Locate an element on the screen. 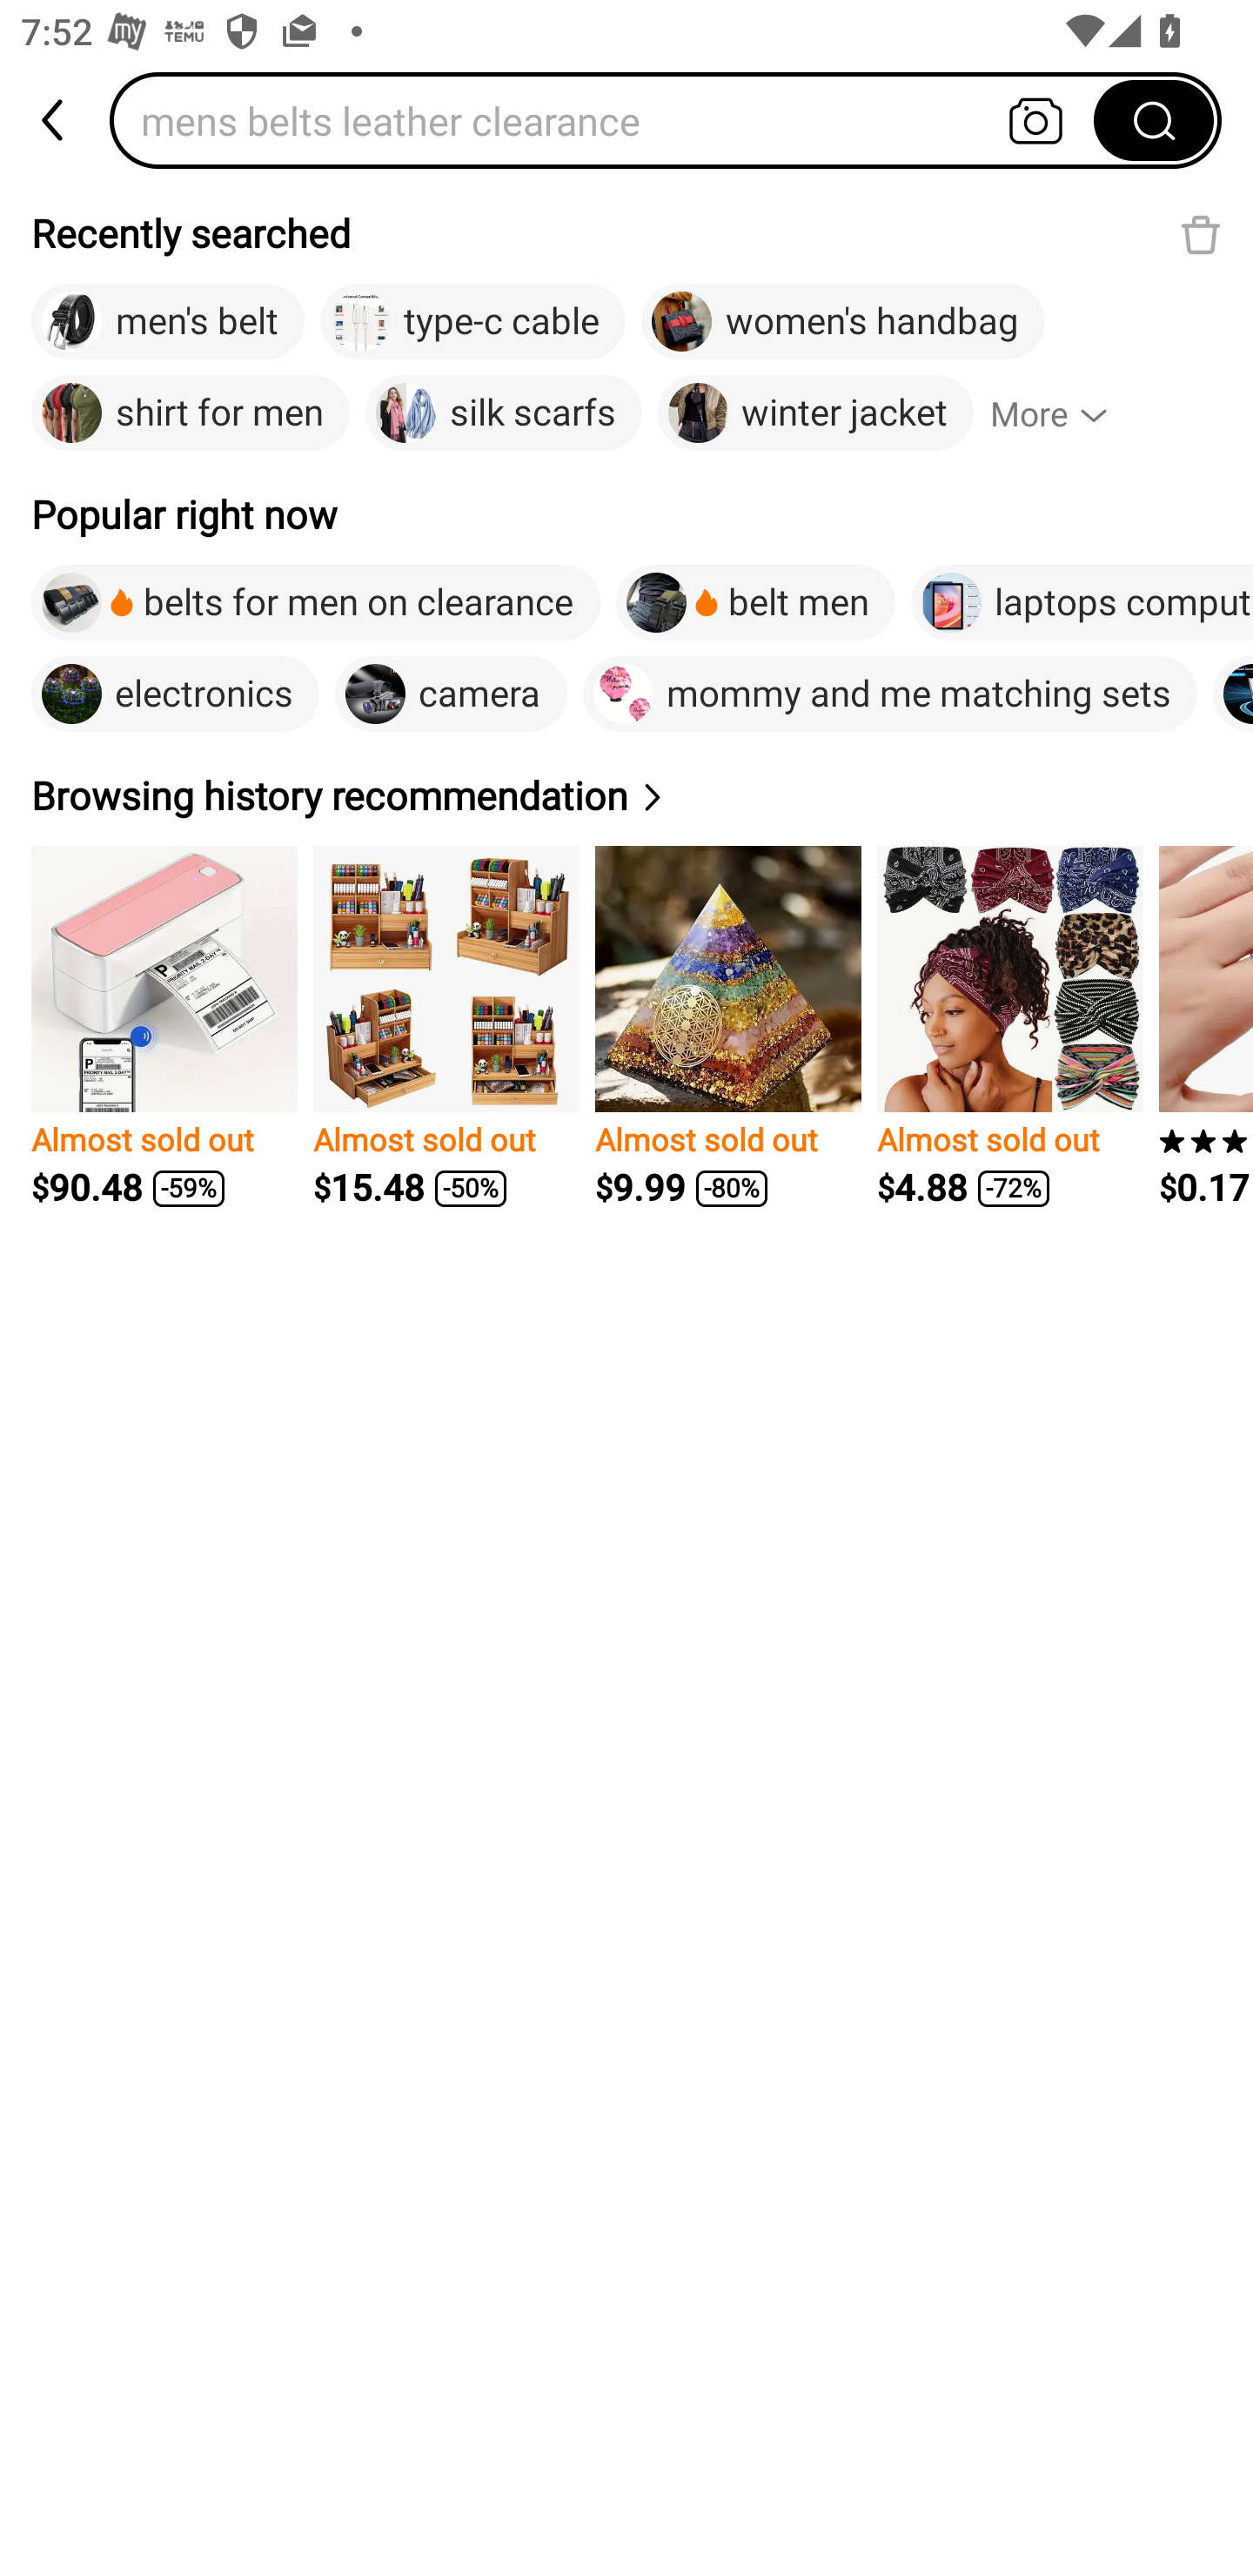  belts for men on clearance is located at coordinates (315, 602).